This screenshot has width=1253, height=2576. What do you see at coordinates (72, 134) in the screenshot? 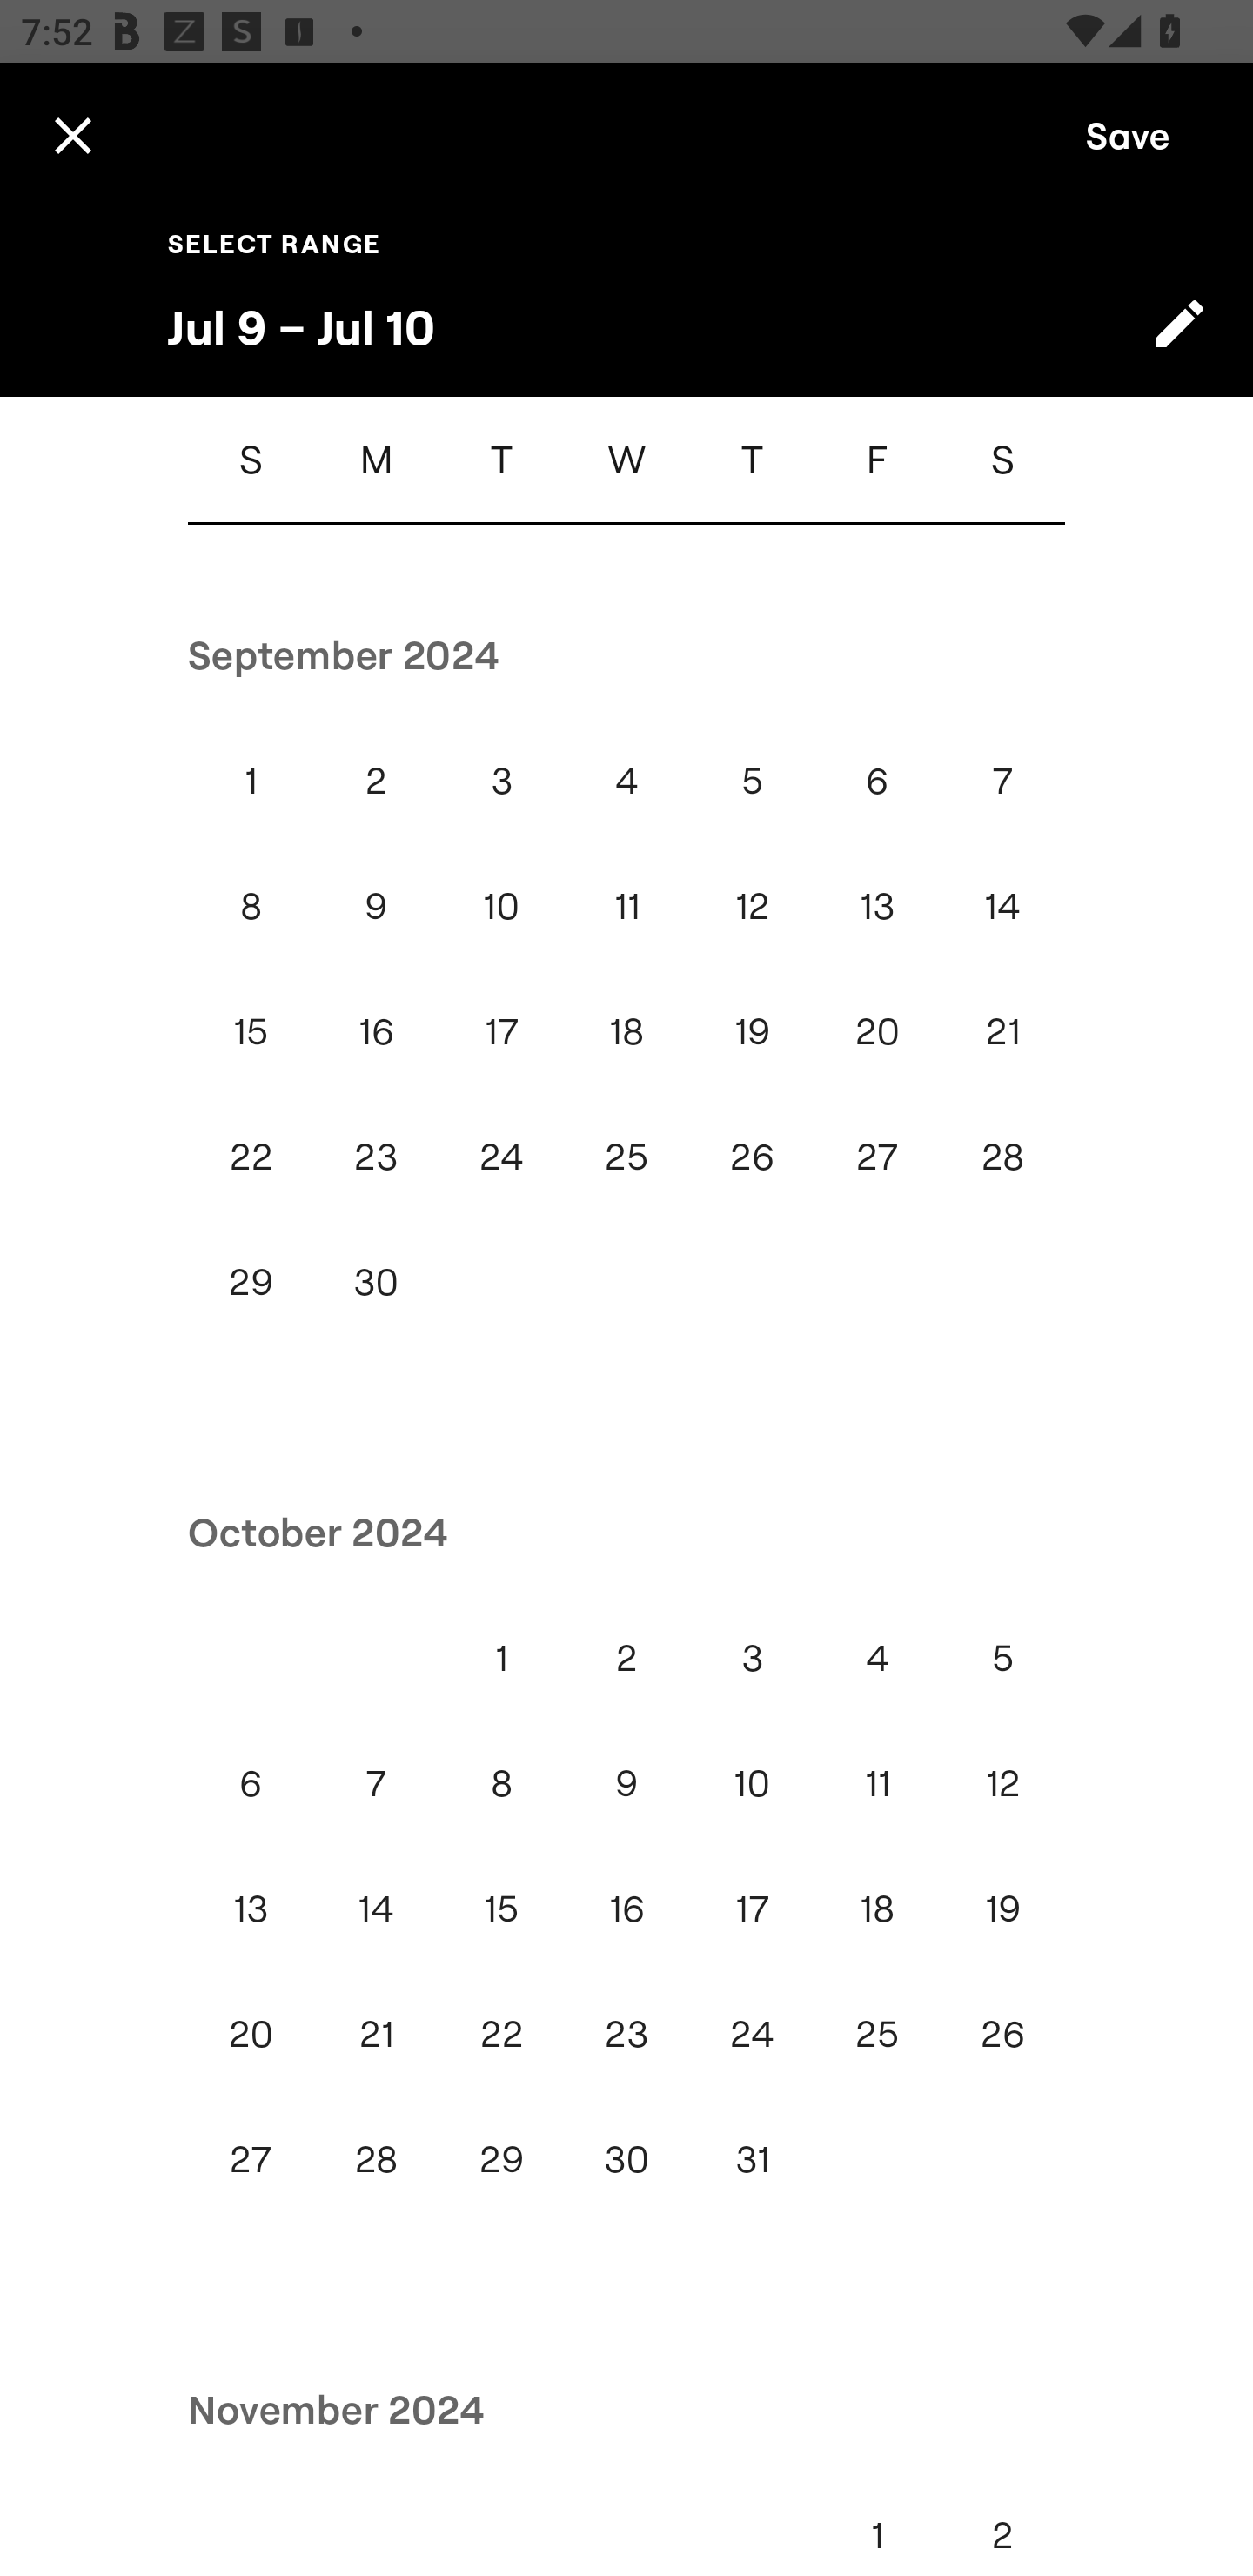
I see `Cancel` at bounding box center [72, 134].